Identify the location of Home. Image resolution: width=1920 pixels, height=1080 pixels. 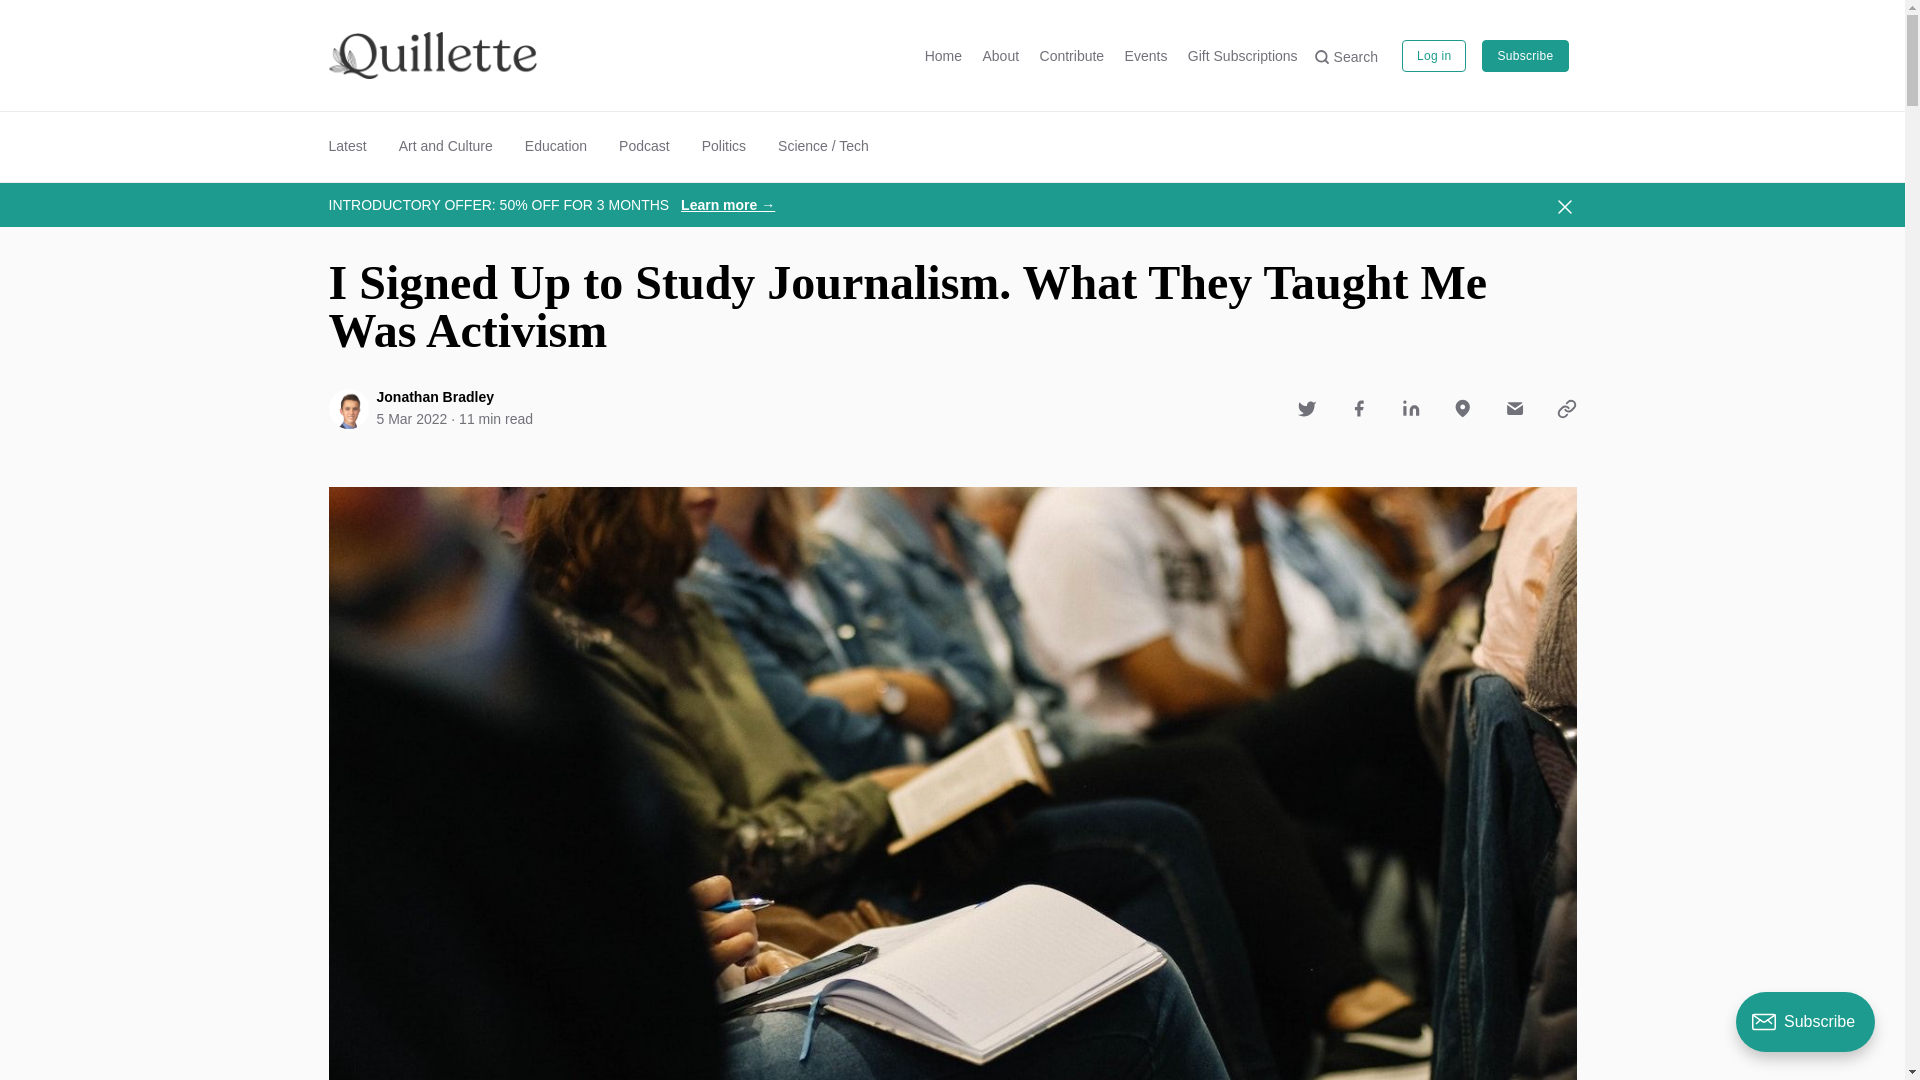
(943, 55).